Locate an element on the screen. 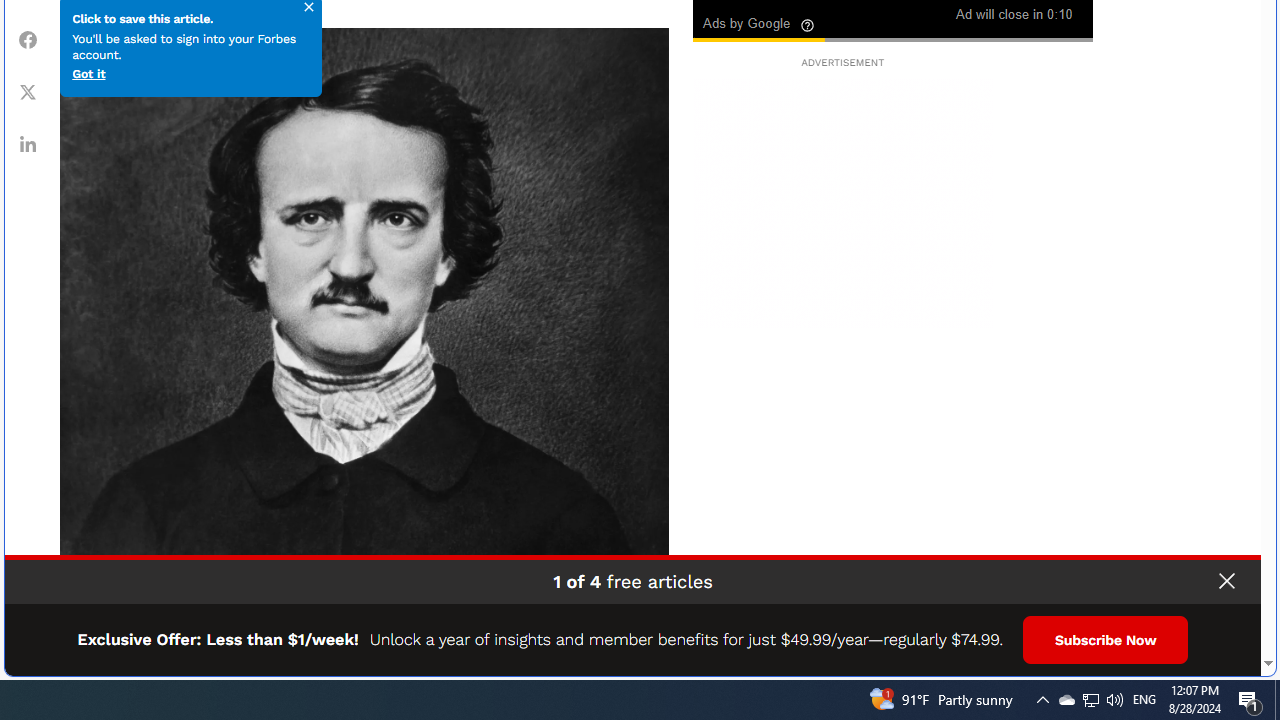 This screenshot has height=720, width=1280. Class: fs-icon fs-icon--linkedin is located at coordinates (28, 144).